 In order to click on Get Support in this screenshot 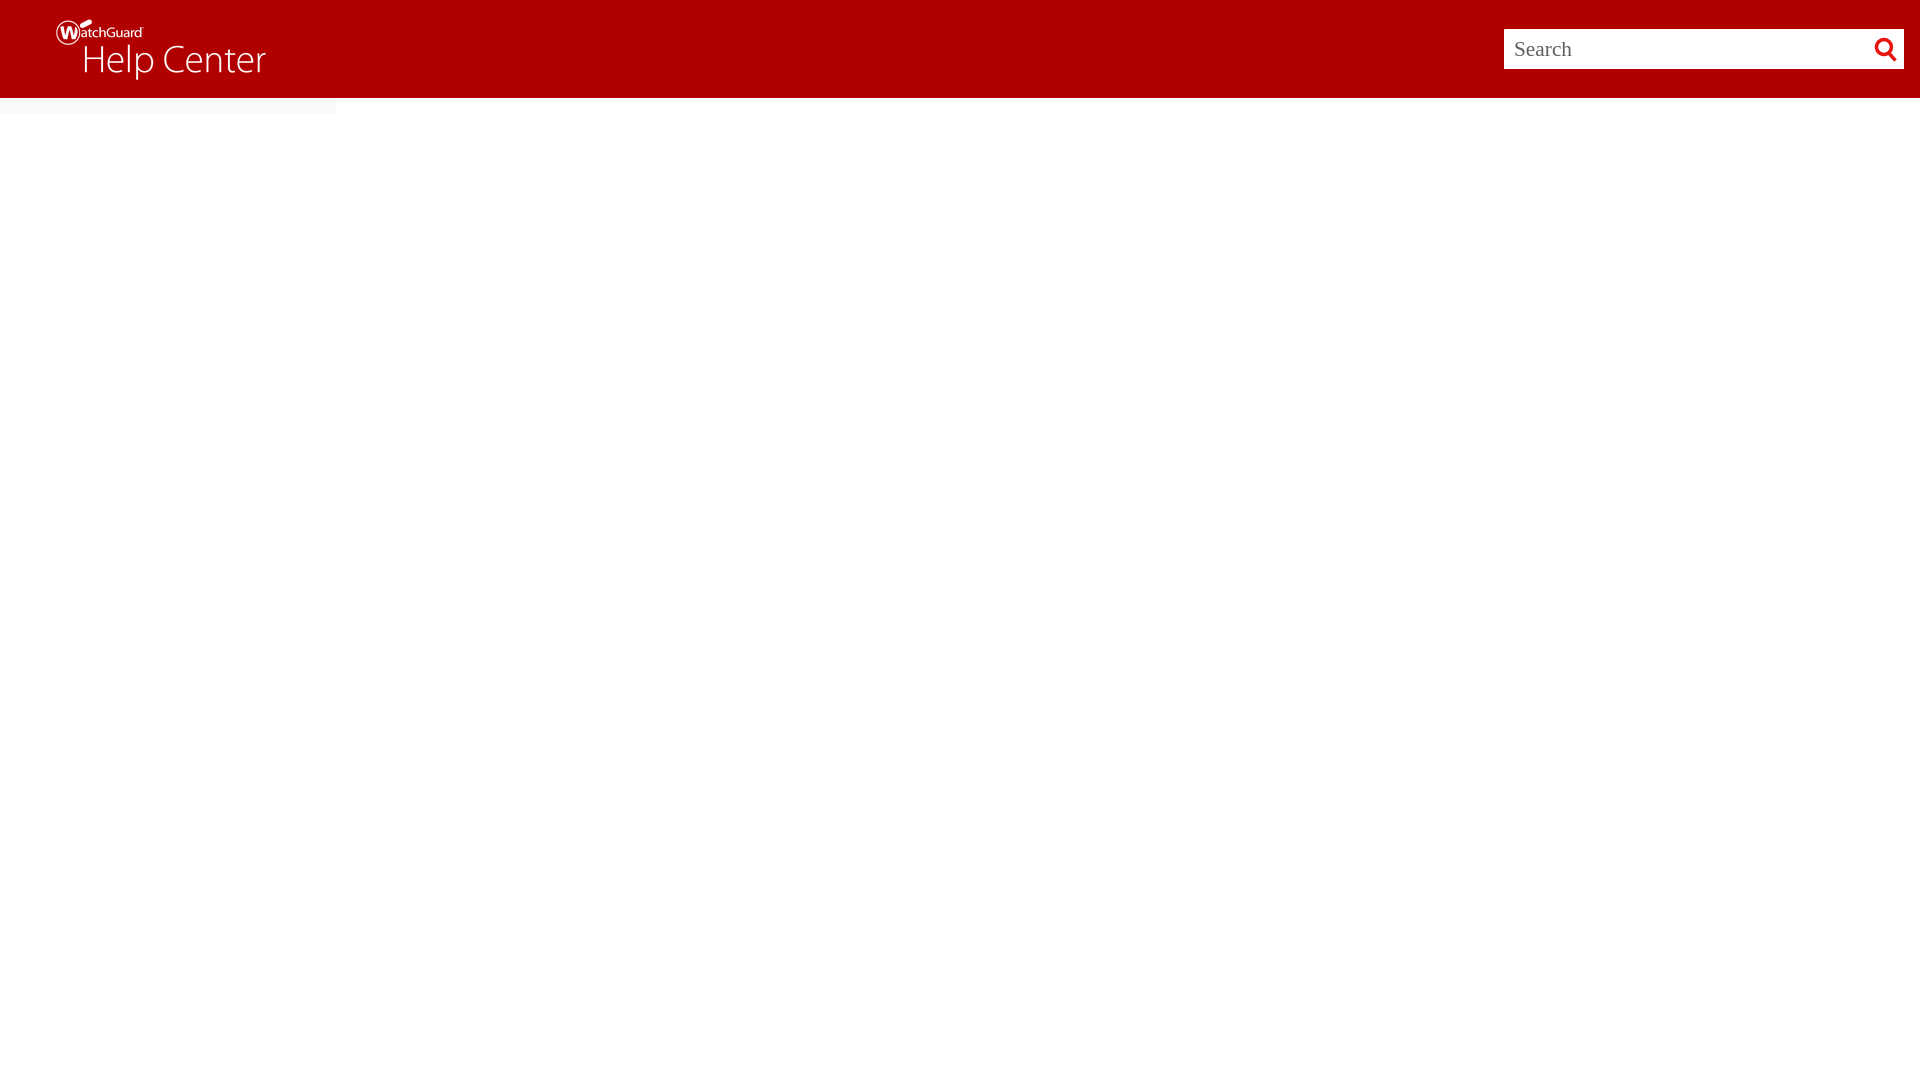, I will do `click(524, 808)`.